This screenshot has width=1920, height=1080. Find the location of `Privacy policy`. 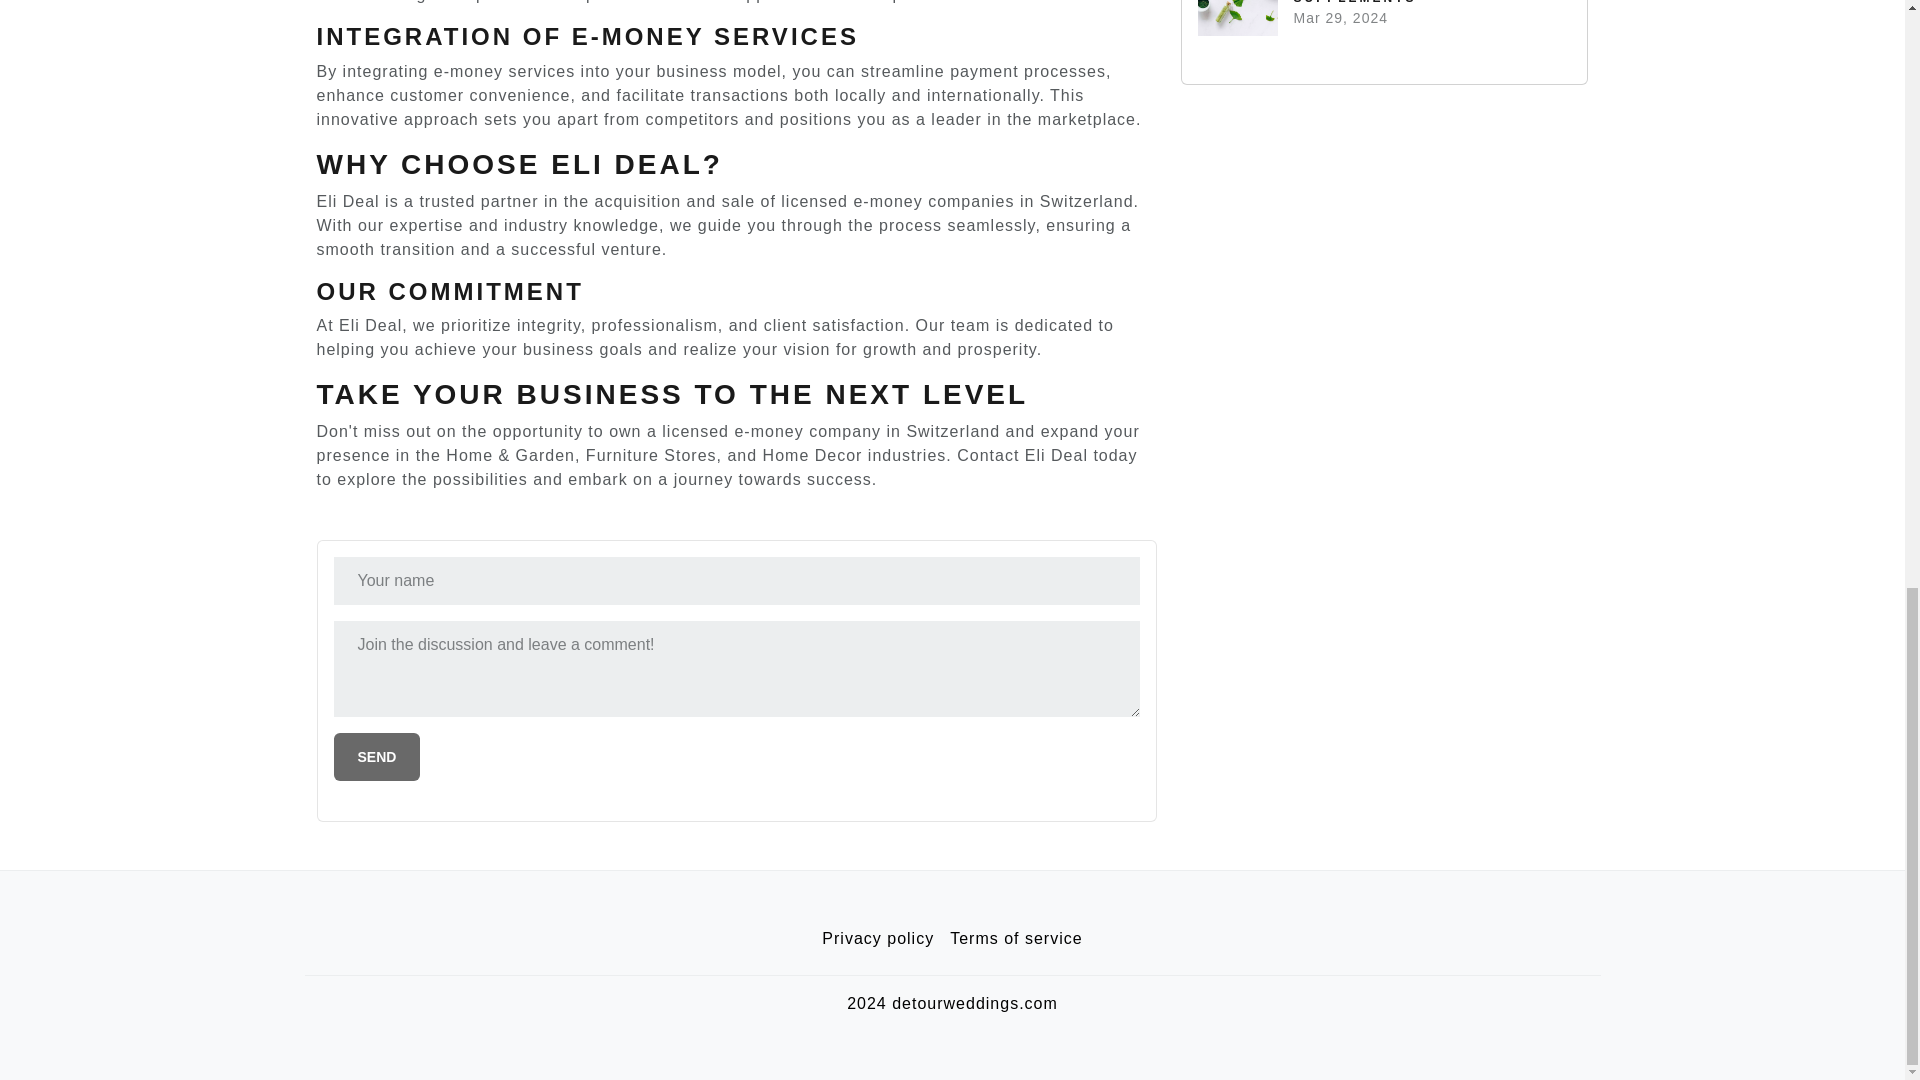

Privacy policy is located at coordinates (878, 939).